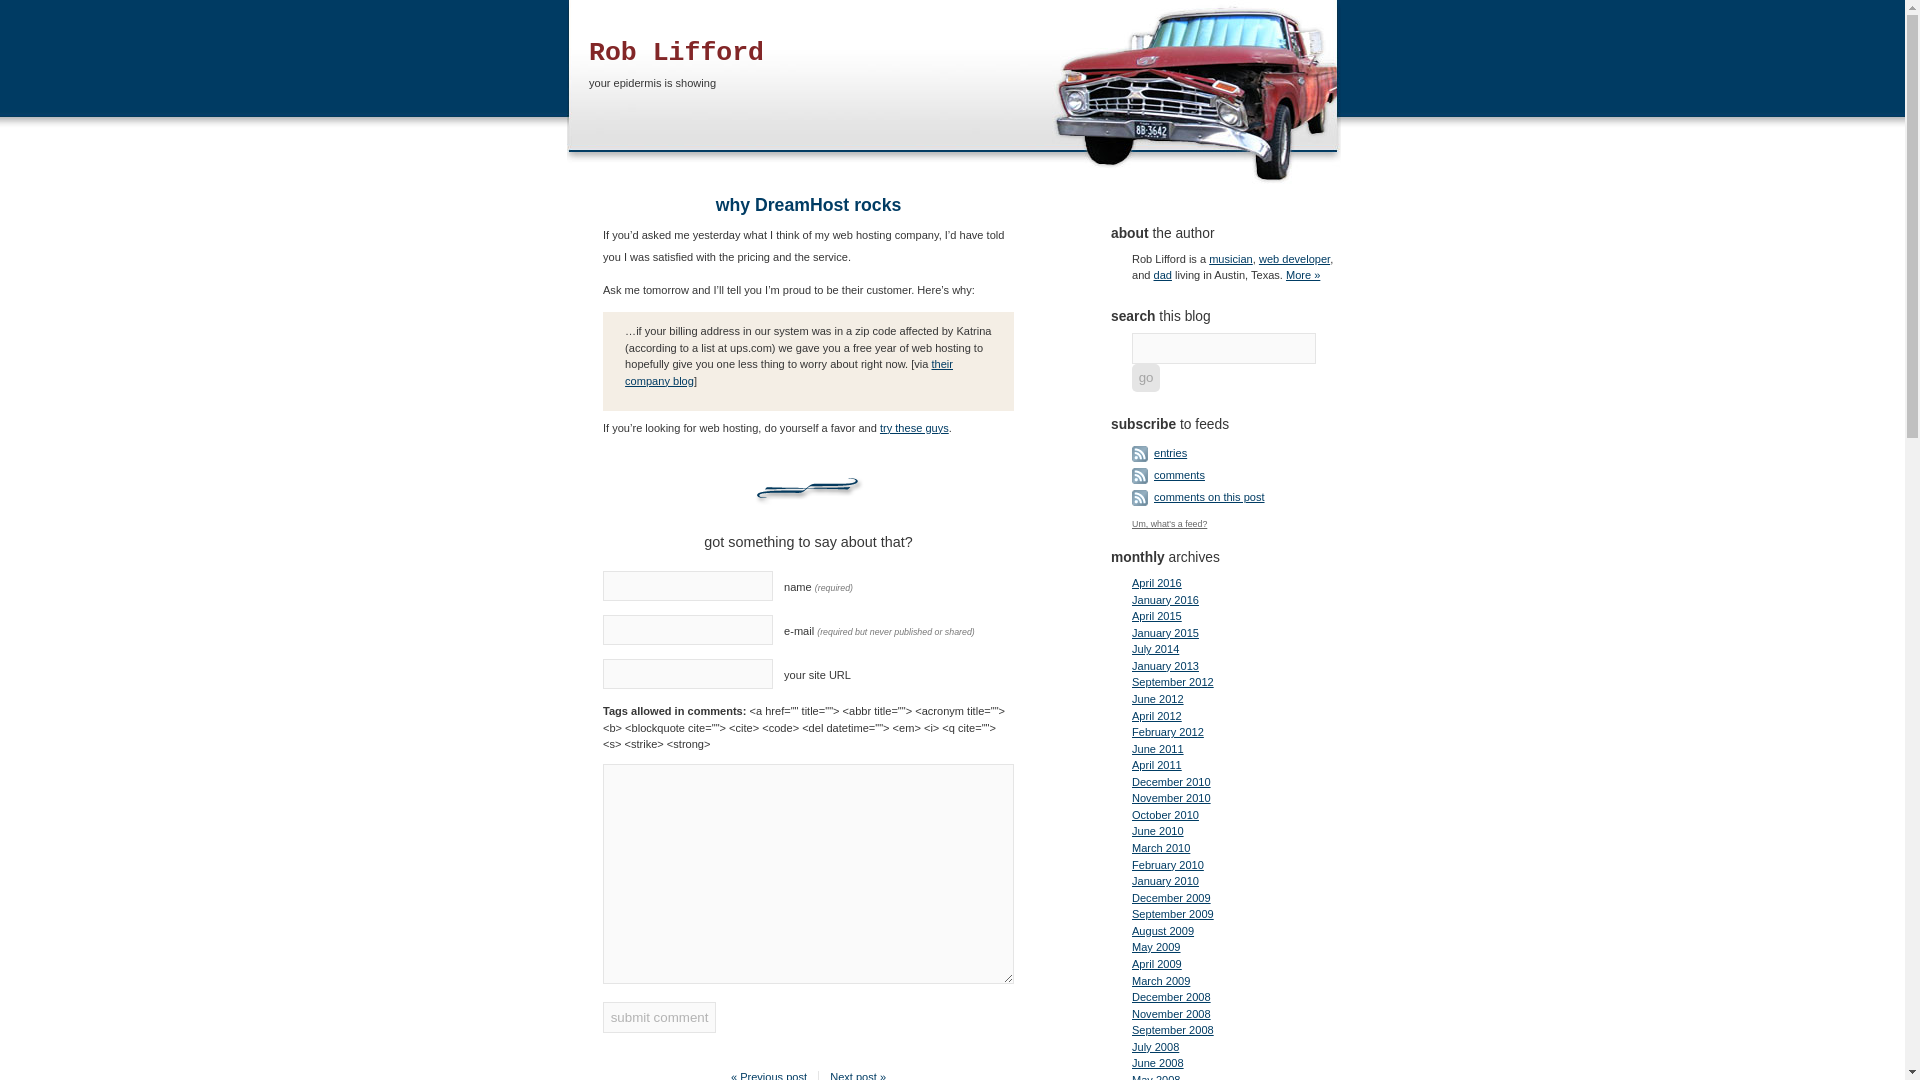 The height and width of the screenshot is (1080, 1920). What do you see at coordinates (914, 428) in the screenshot?
I see `try these guys` at bounding box center [914, 428].